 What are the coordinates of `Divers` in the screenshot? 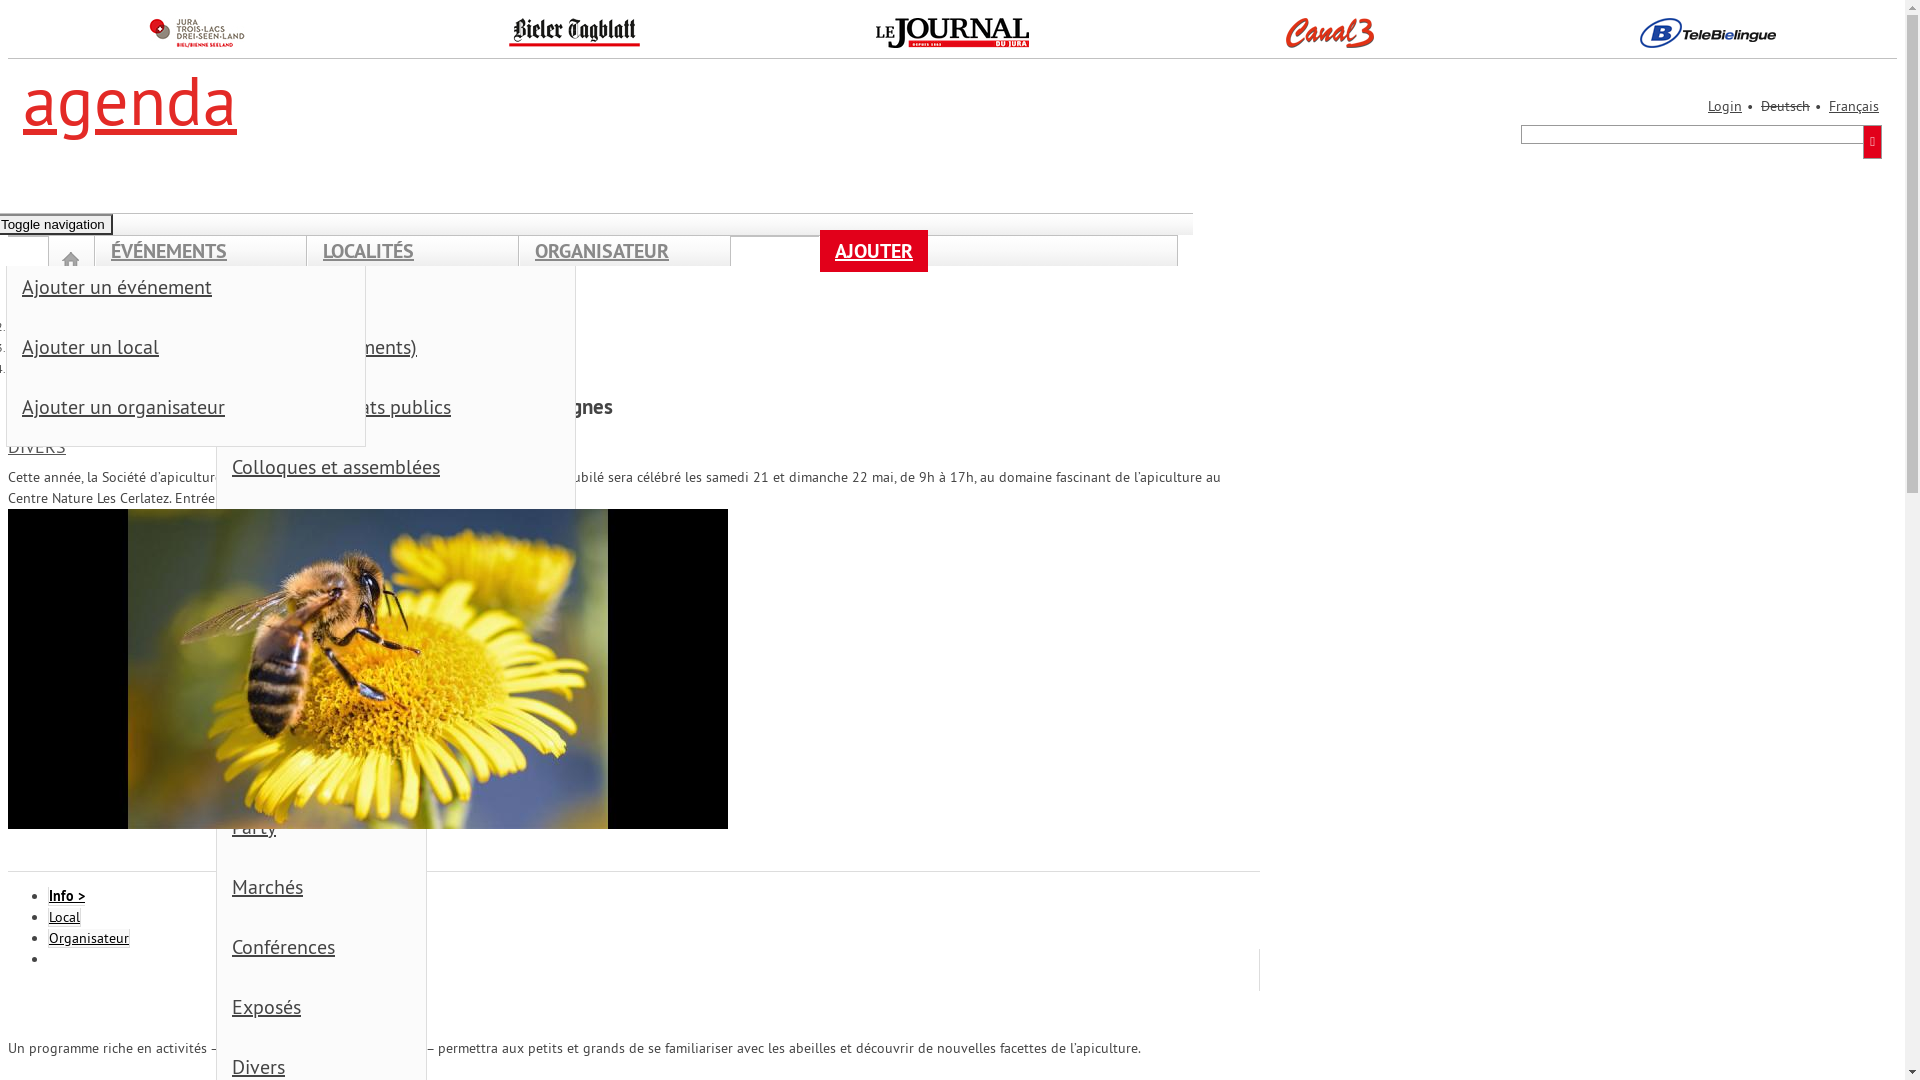 It's located at (36, 348).